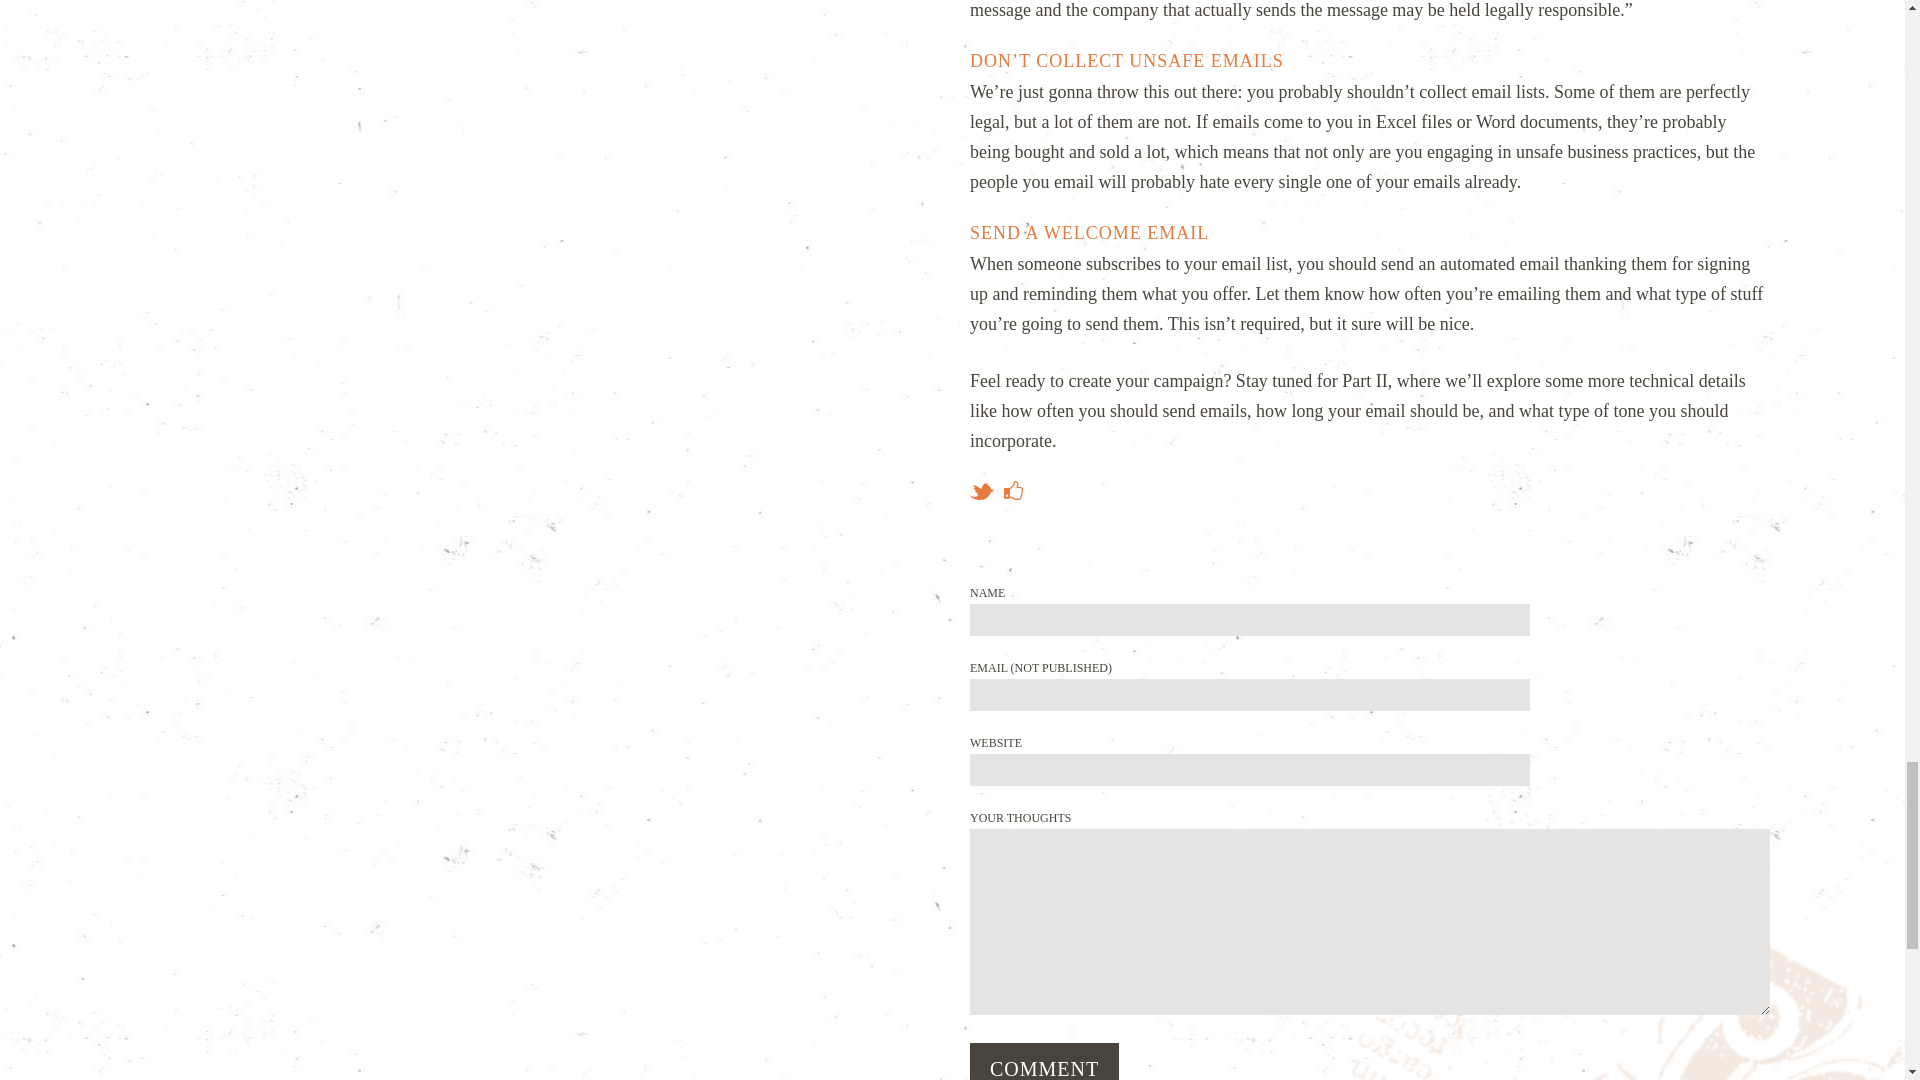 This screenshot has width=1920, height=1080. Describe the element at coordinates (982, 491) in the screenshot. I see `Tweet This` at that location.